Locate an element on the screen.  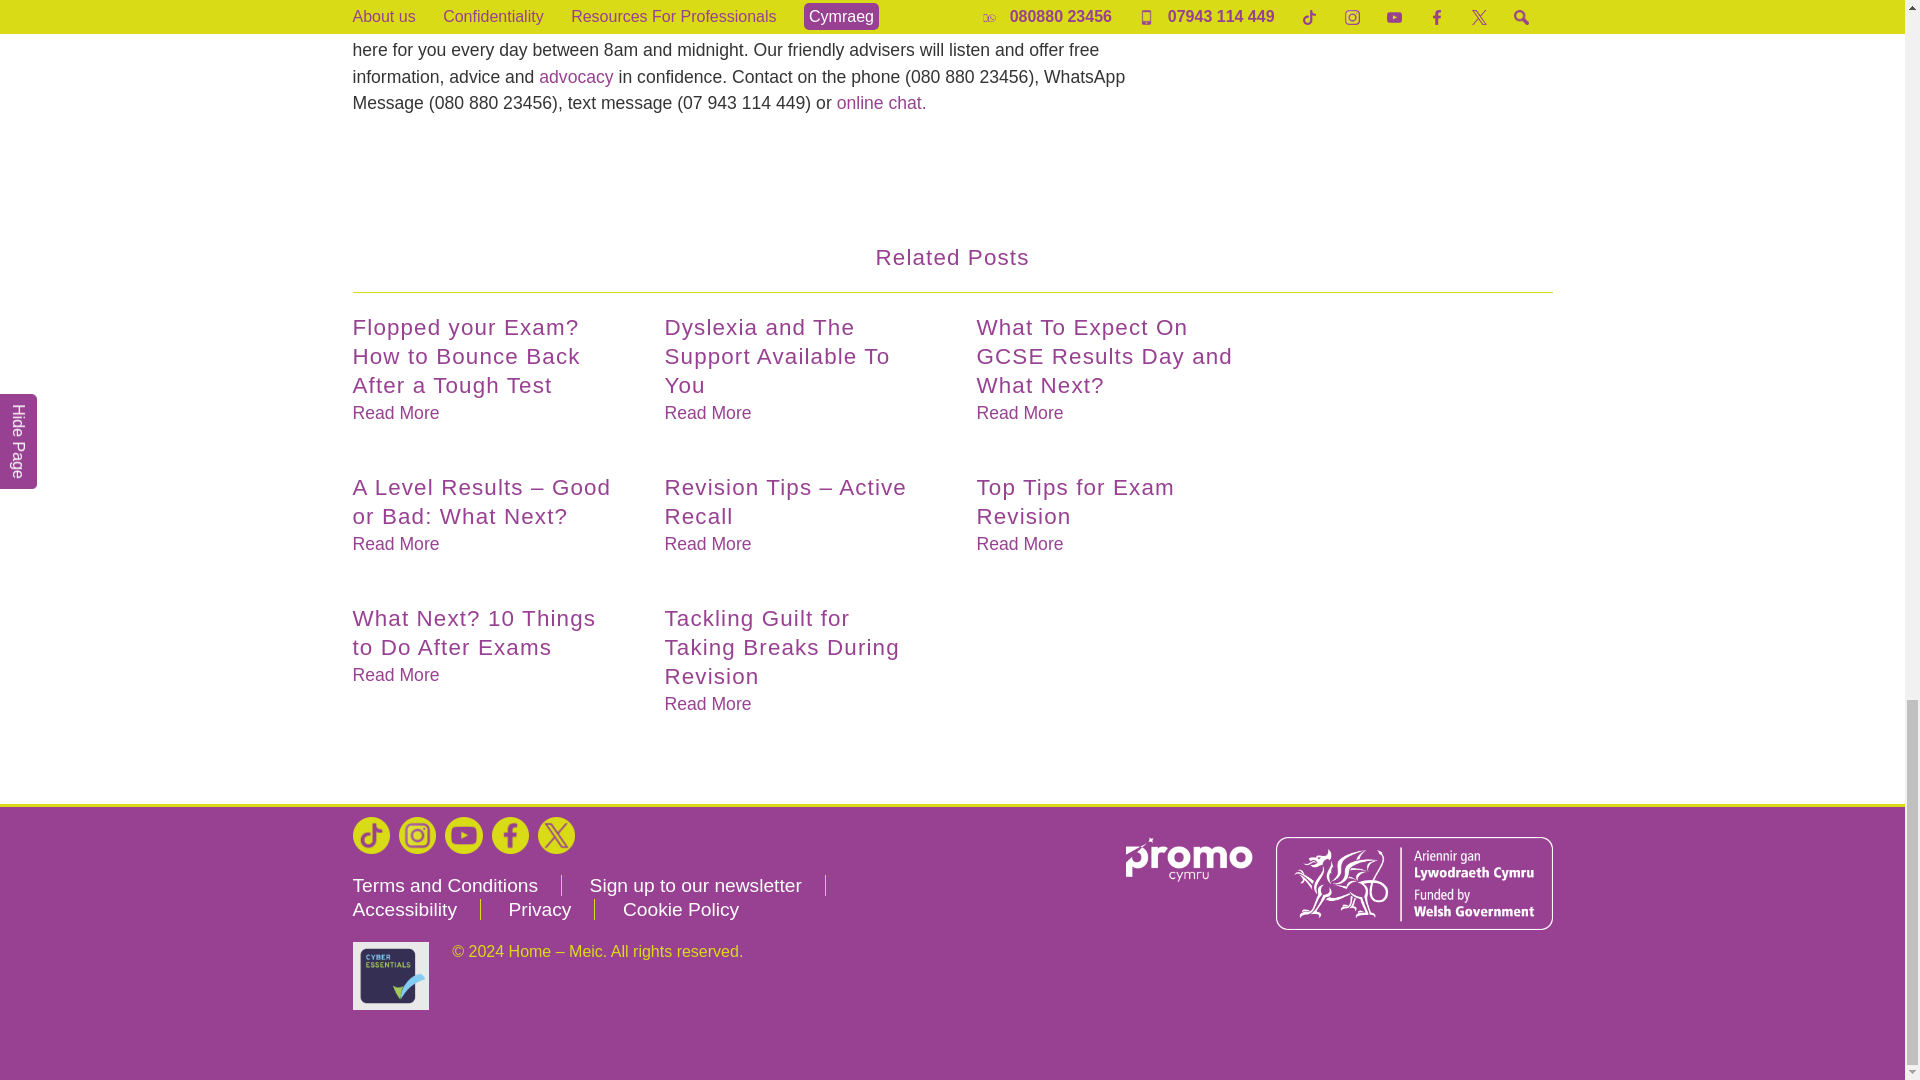
Top Tips for Exam Revision is located at coordinates (1108, 502).